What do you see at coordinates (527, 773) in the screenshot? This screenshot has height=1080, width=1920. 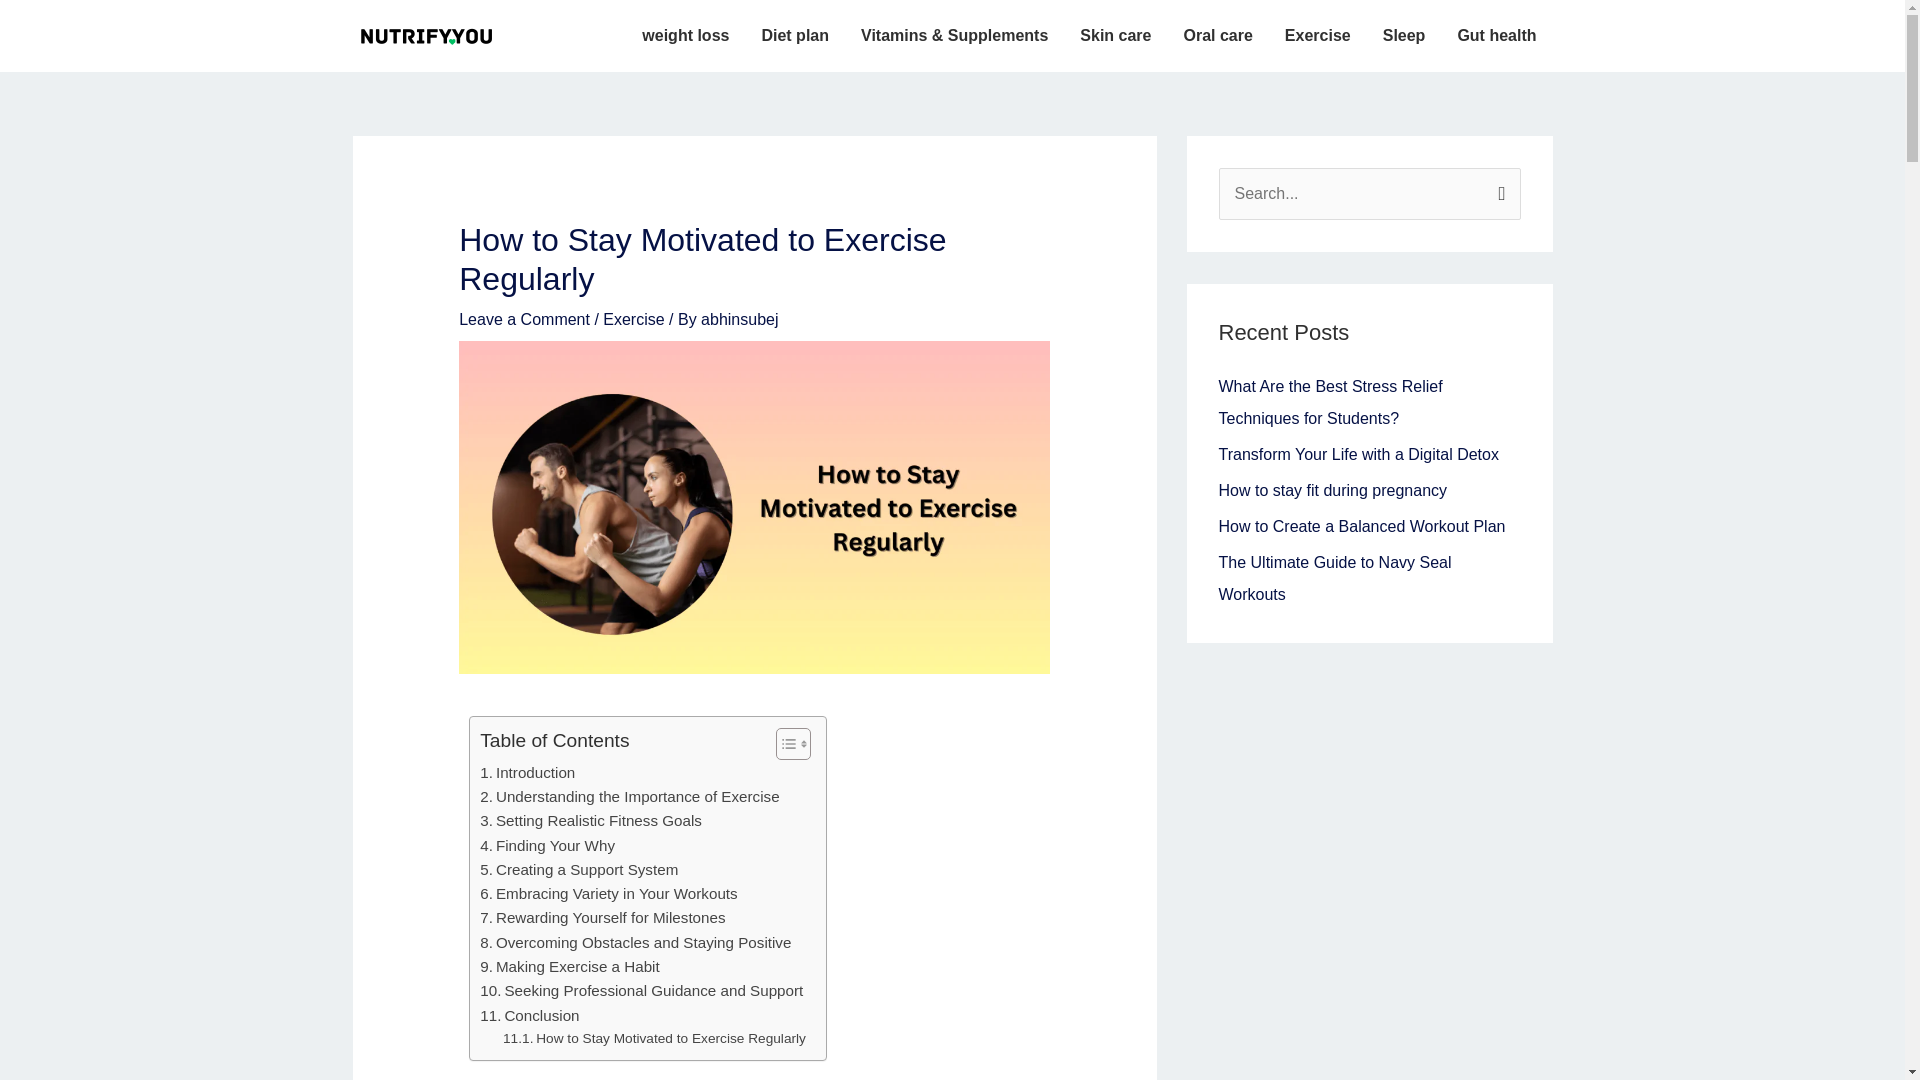 I see `Introduction` at bounding box center [527, 773].